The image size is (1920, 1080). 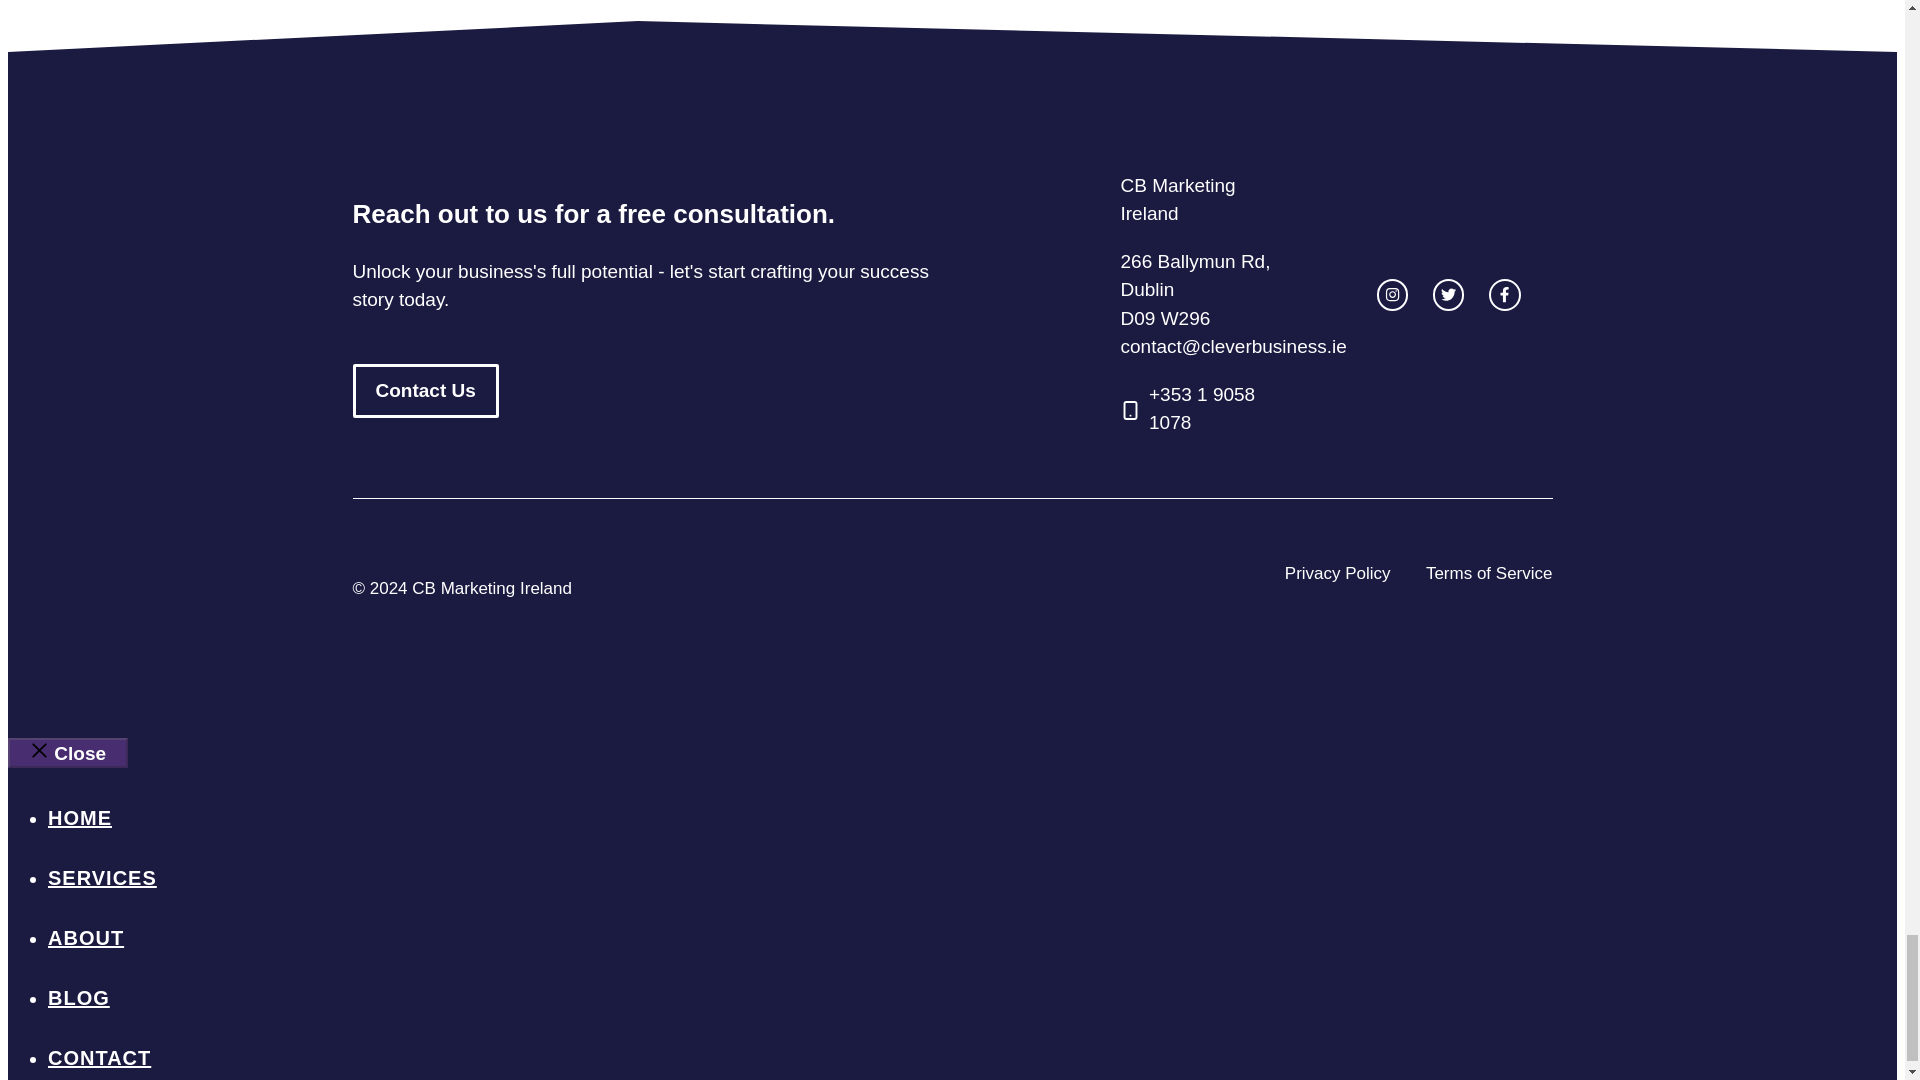 I want to click on Contact Us, so click(x=424, y=391).